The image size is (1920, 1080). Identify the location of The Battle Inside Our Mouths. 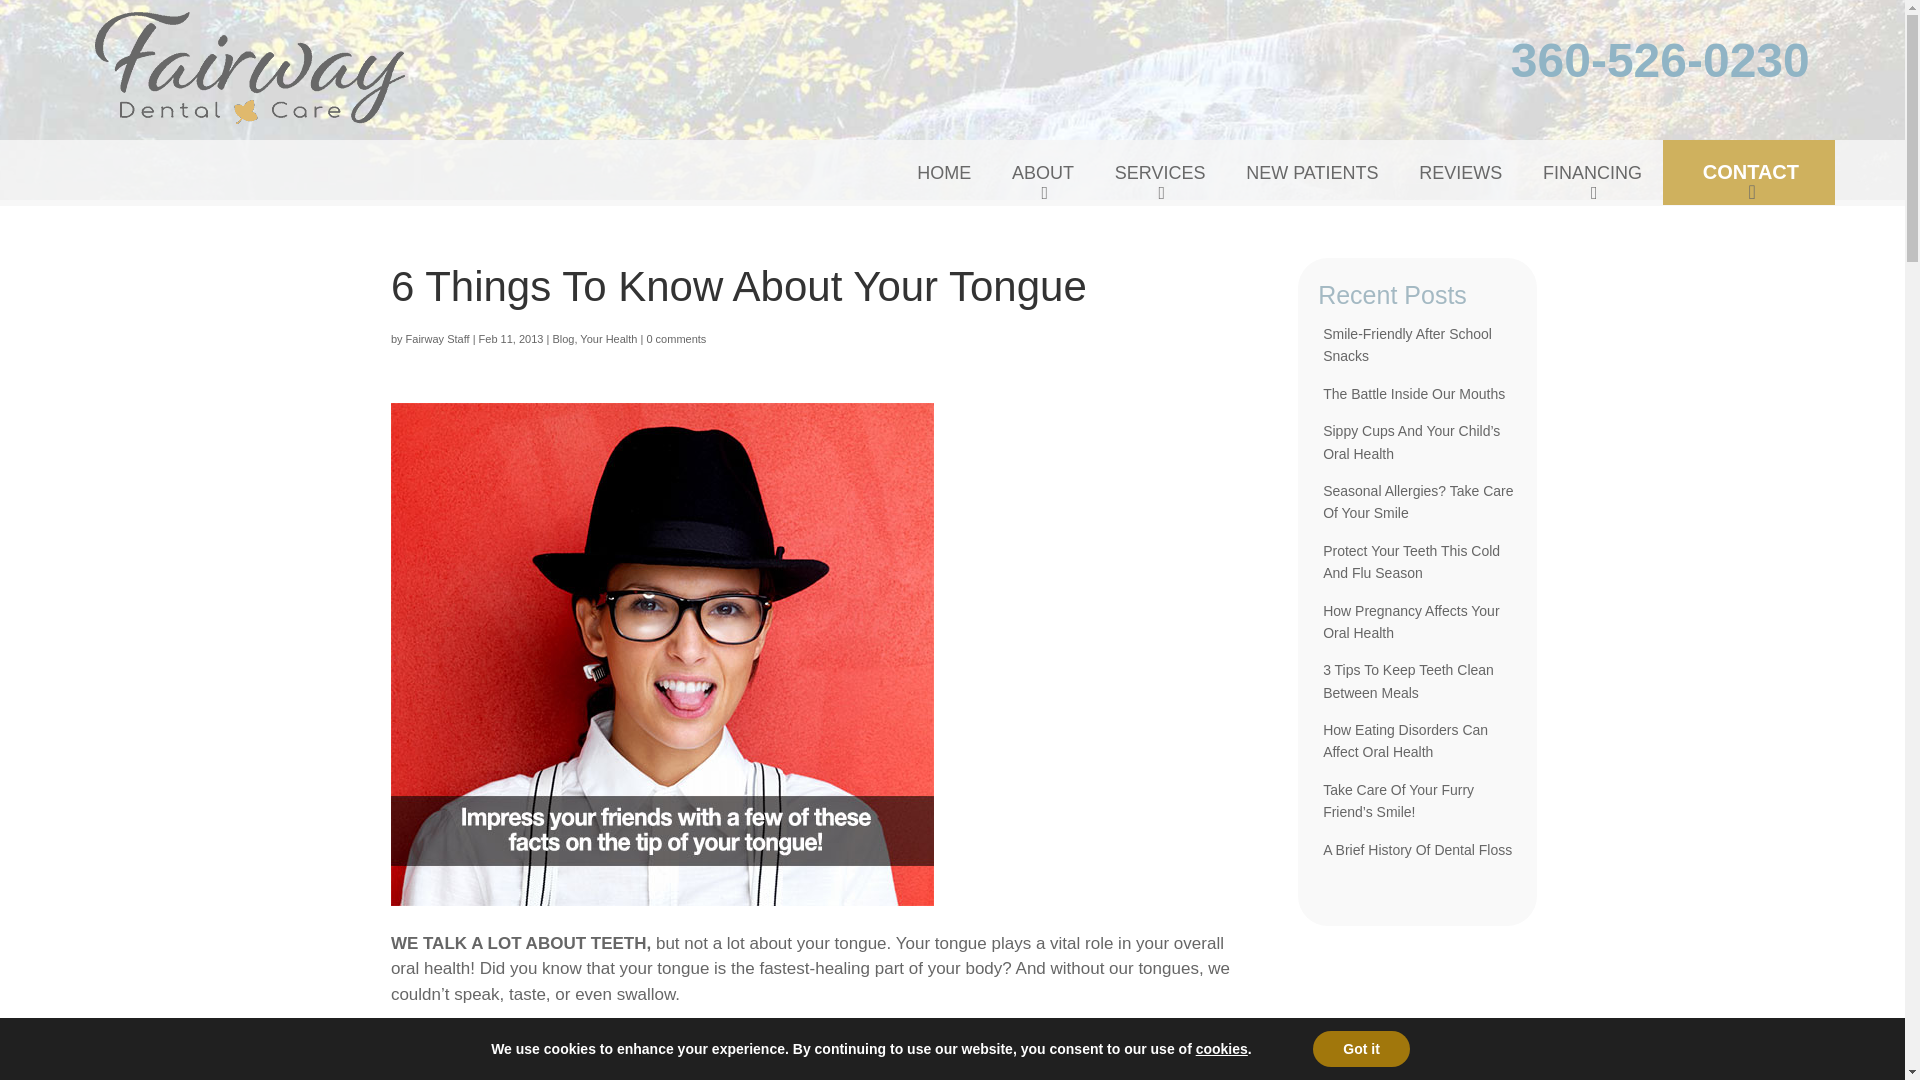
(1414, 393).